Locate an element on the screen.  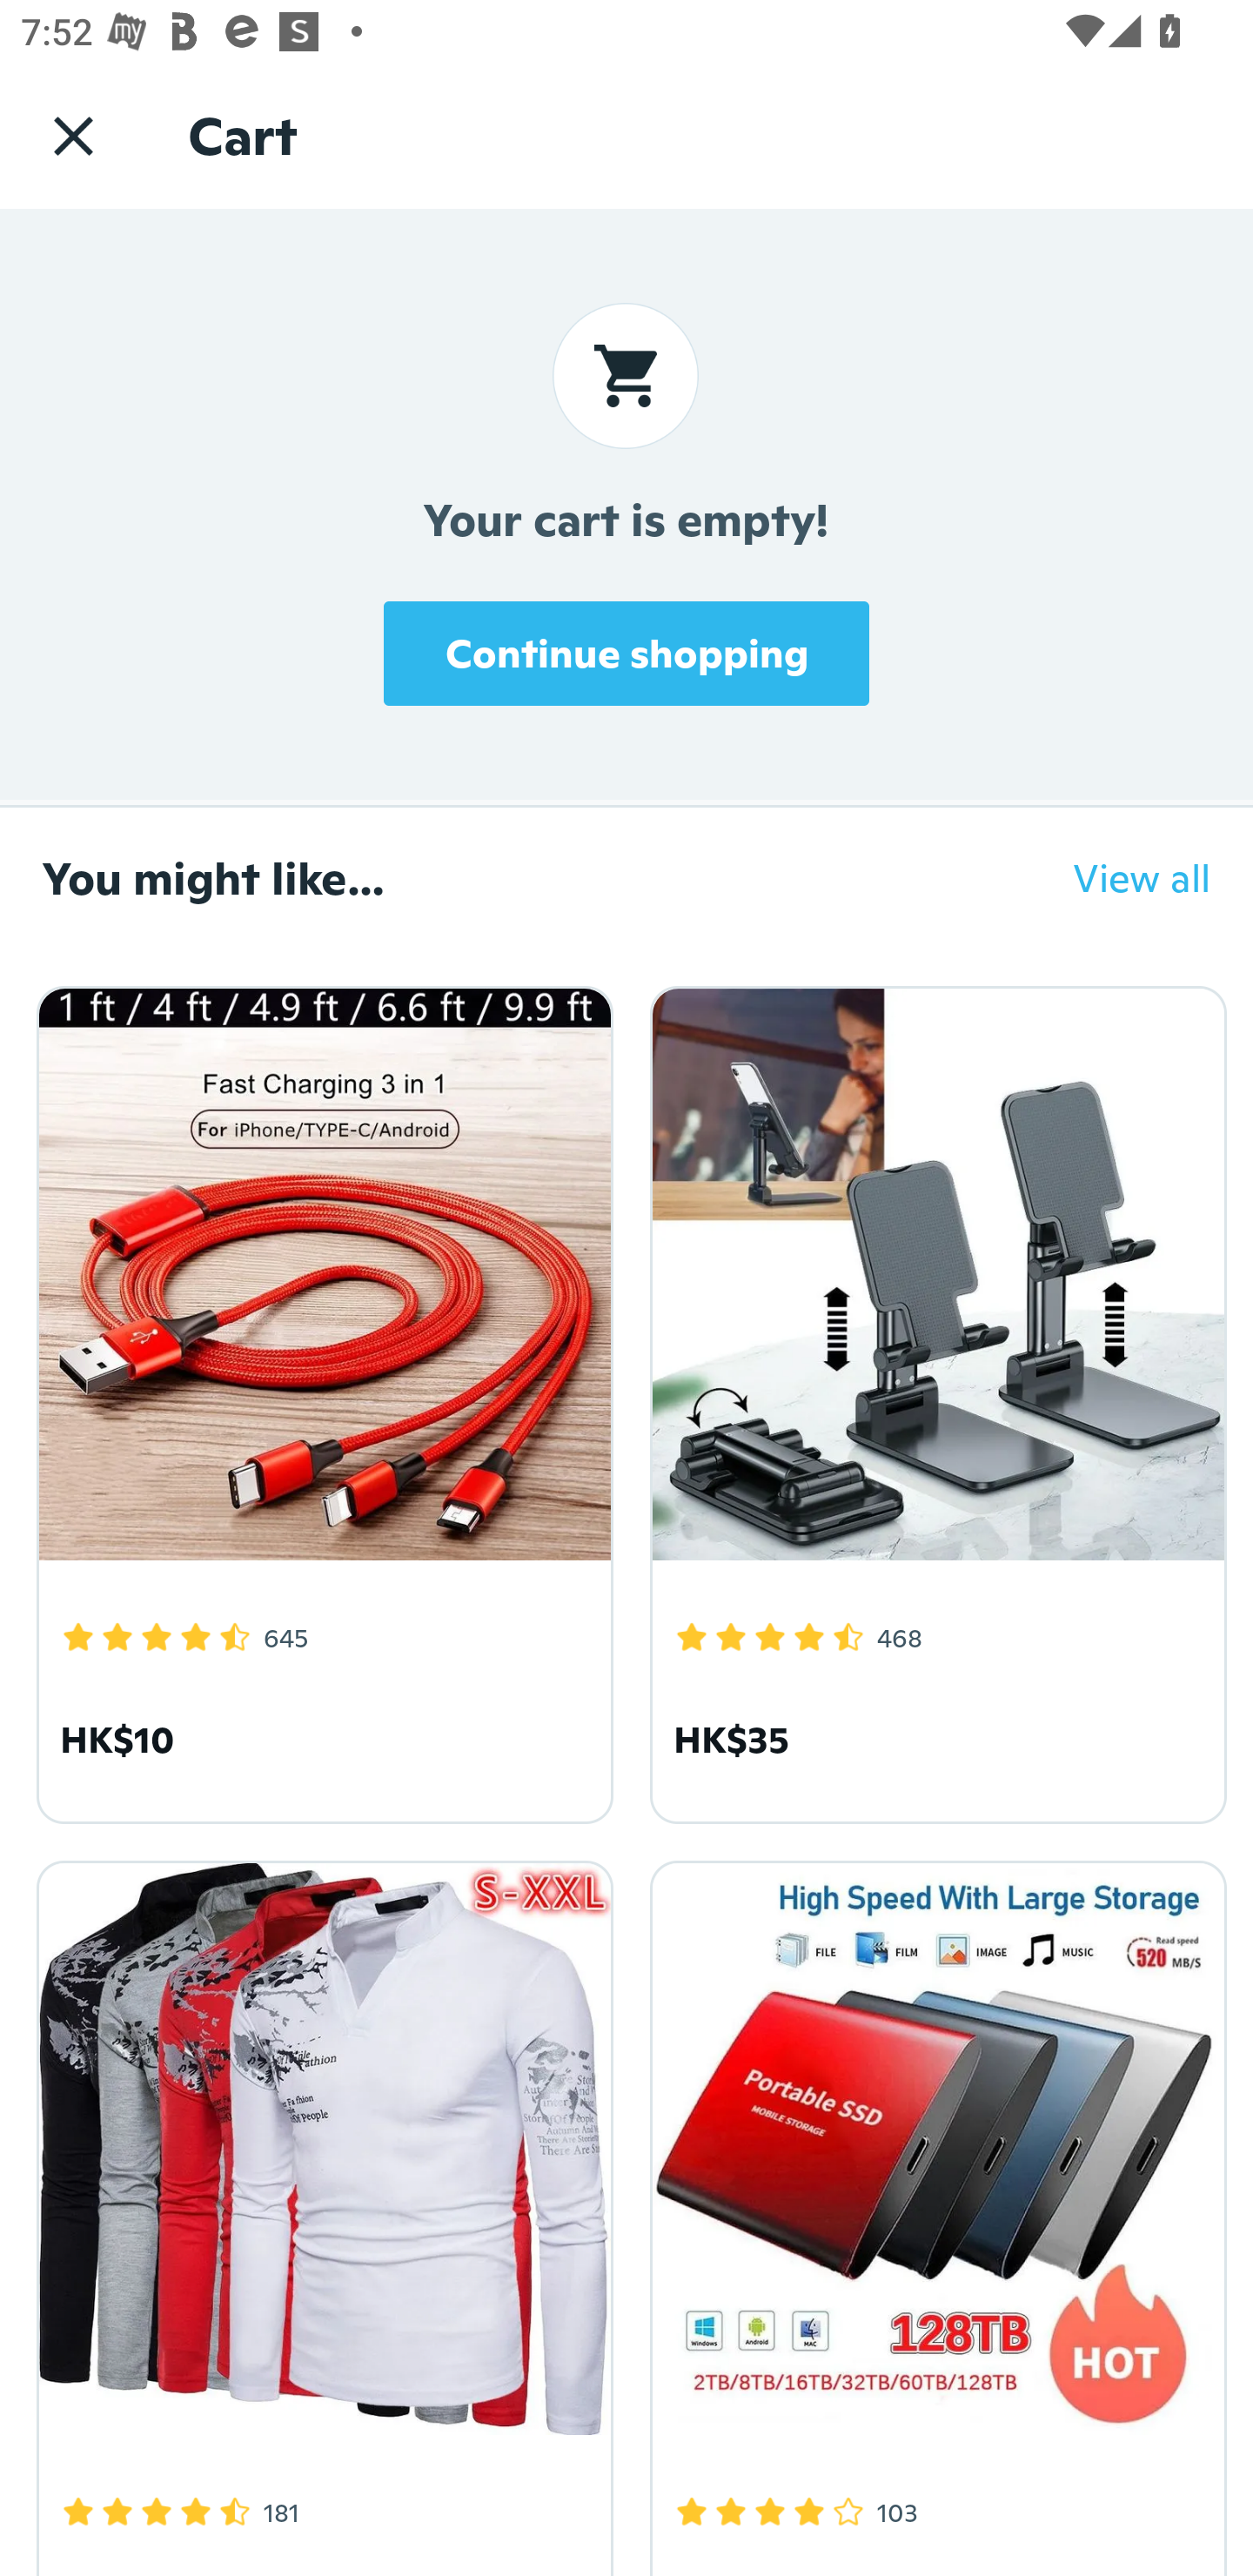
Navigate up is located at coordinates (73, 135).